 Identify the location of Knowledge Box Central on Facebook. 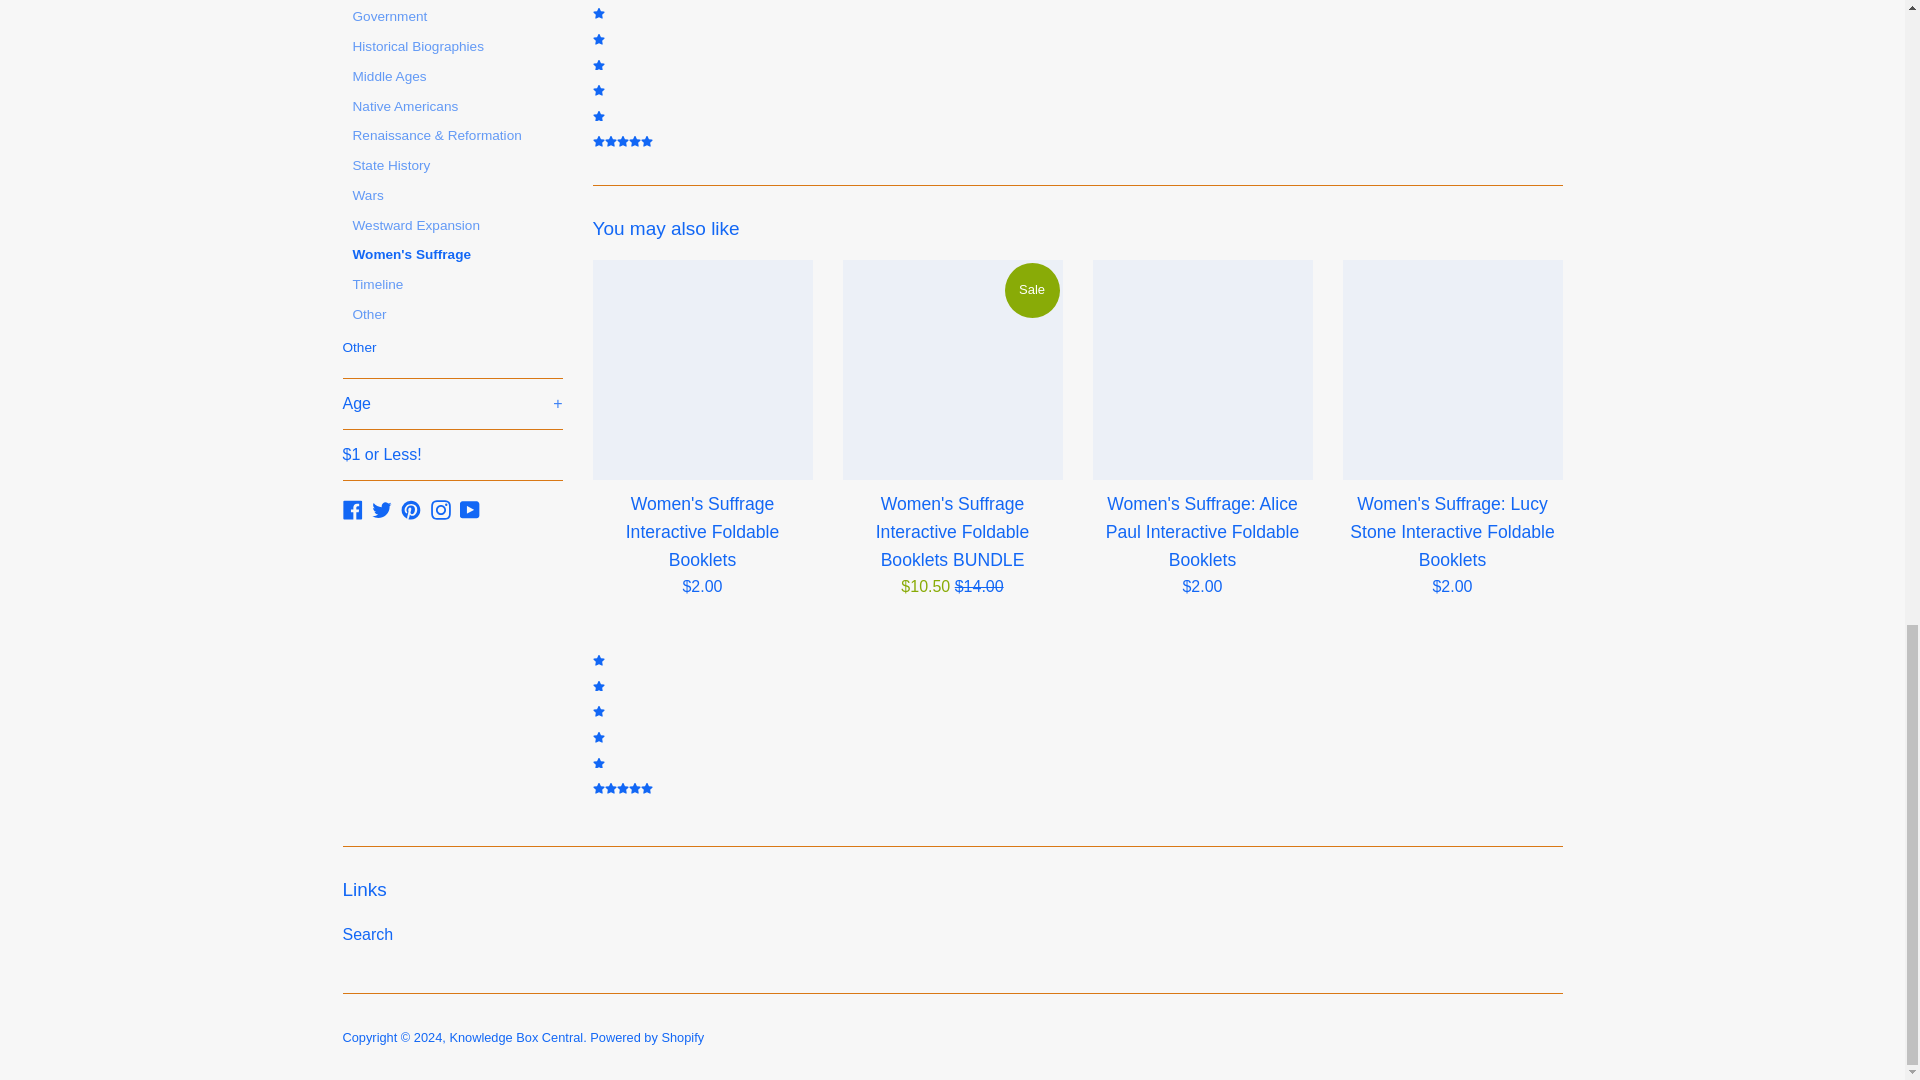
(352, 510).